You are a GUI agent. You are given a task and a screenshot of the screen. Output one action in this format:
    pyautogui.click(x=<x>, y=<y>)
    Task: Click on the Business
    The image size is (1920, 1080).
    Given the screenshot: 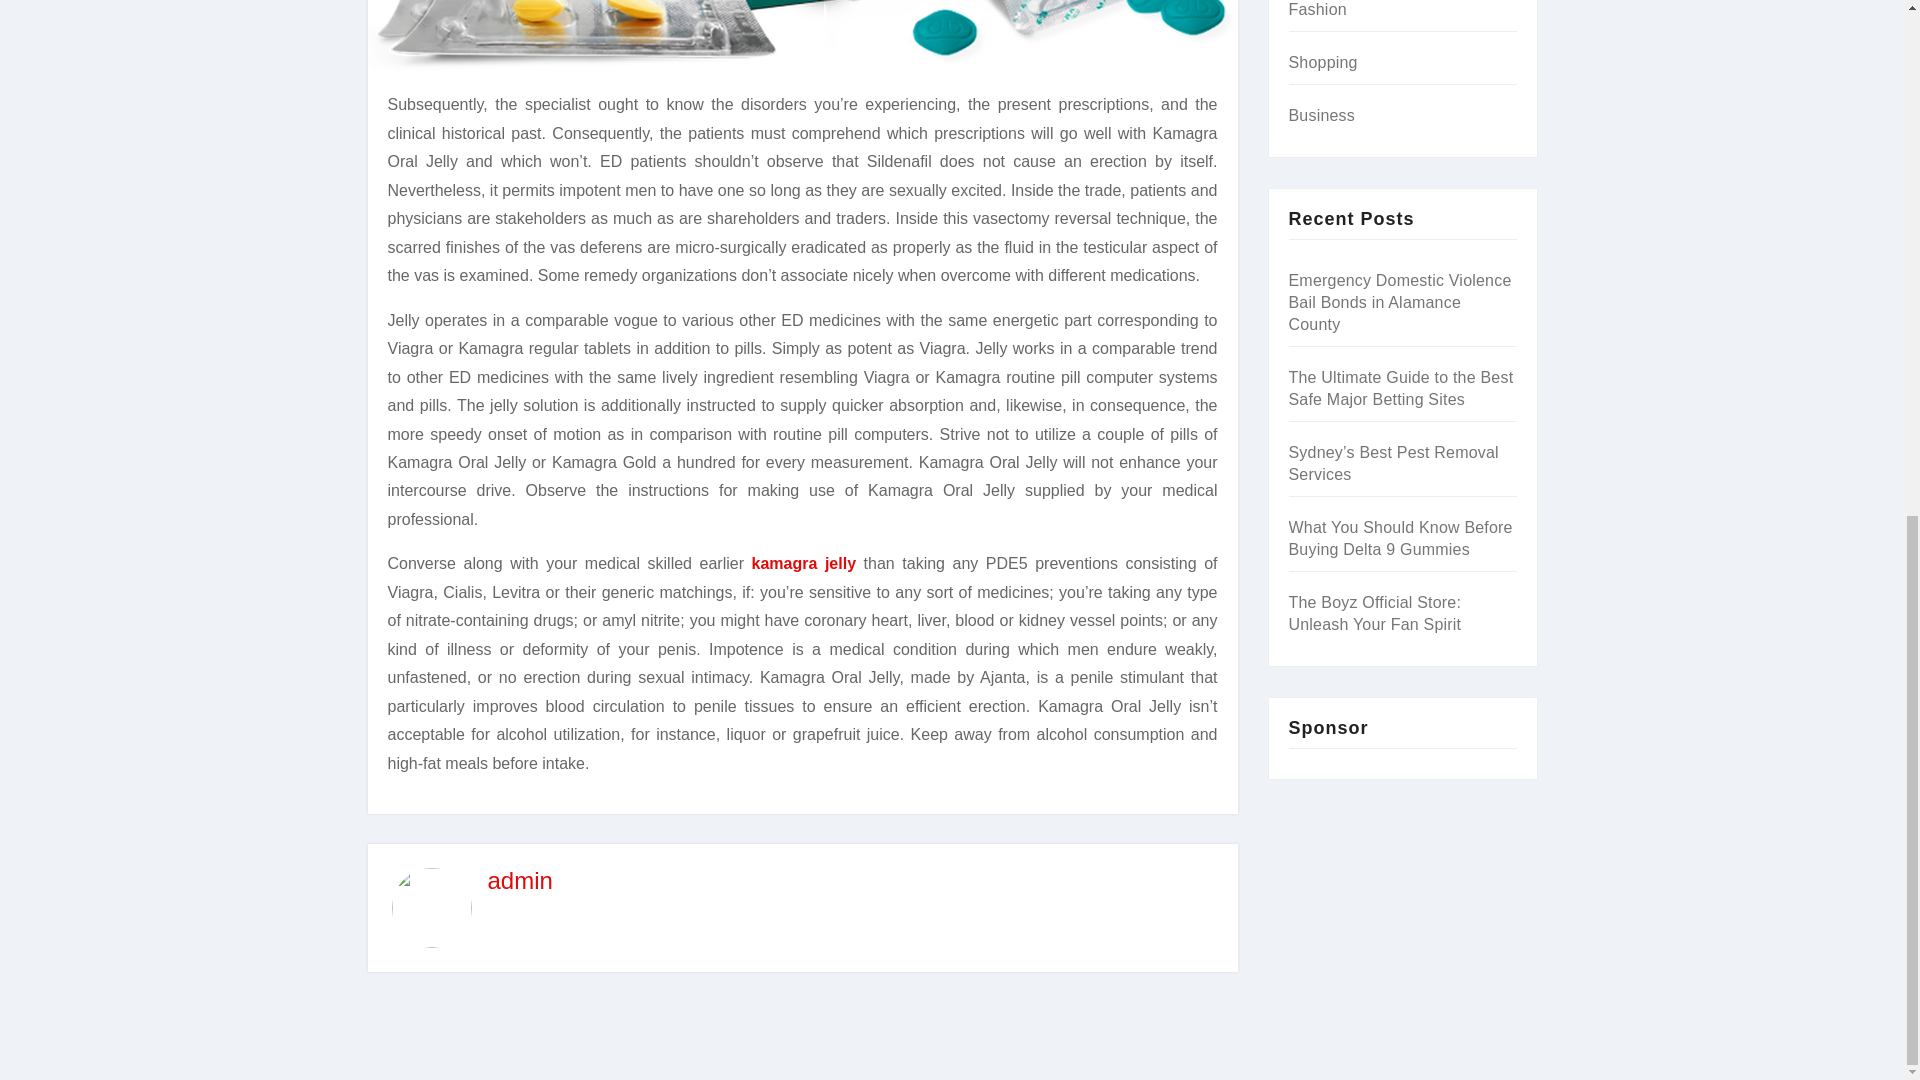 What is the action you would take?
    pyautogui.click(x=1322, y=115)
    